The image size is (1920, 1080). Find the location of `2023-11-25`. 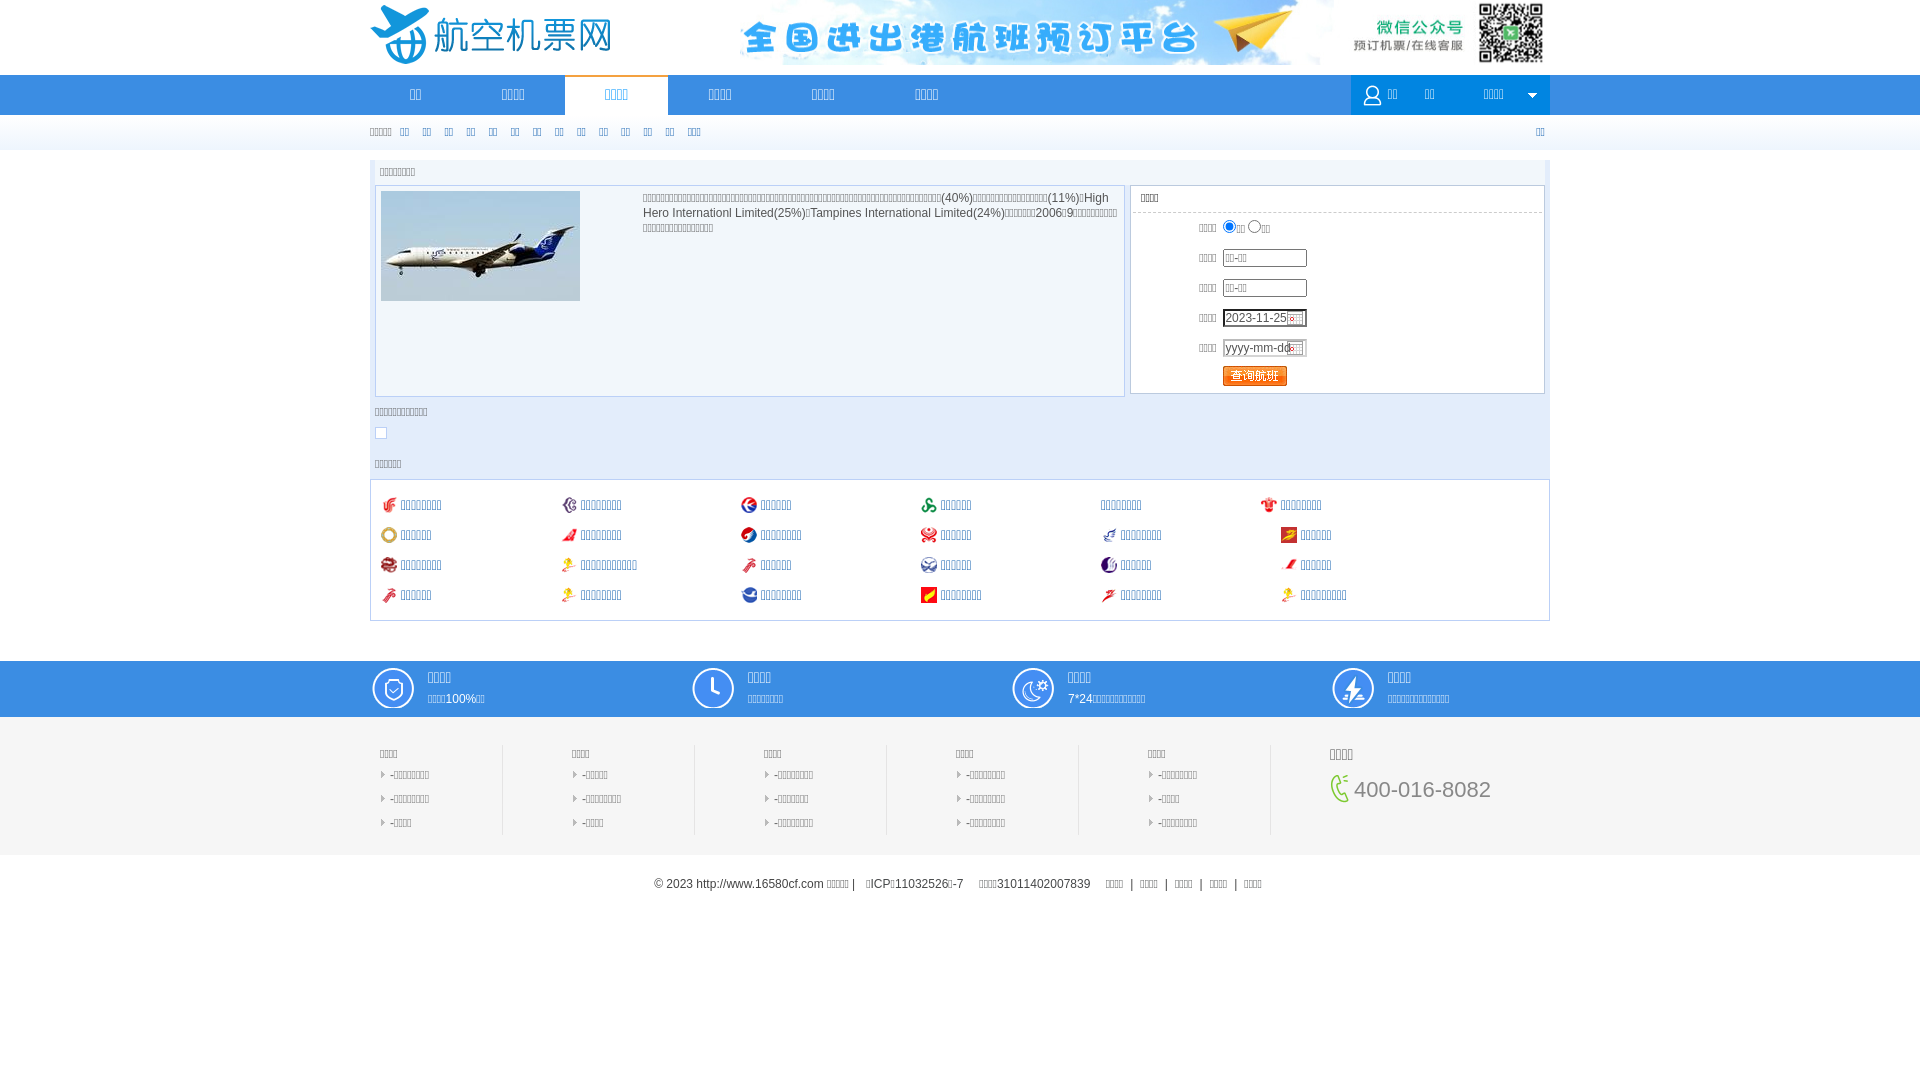

2023-11-25 is located at coordinates (1265, 318).